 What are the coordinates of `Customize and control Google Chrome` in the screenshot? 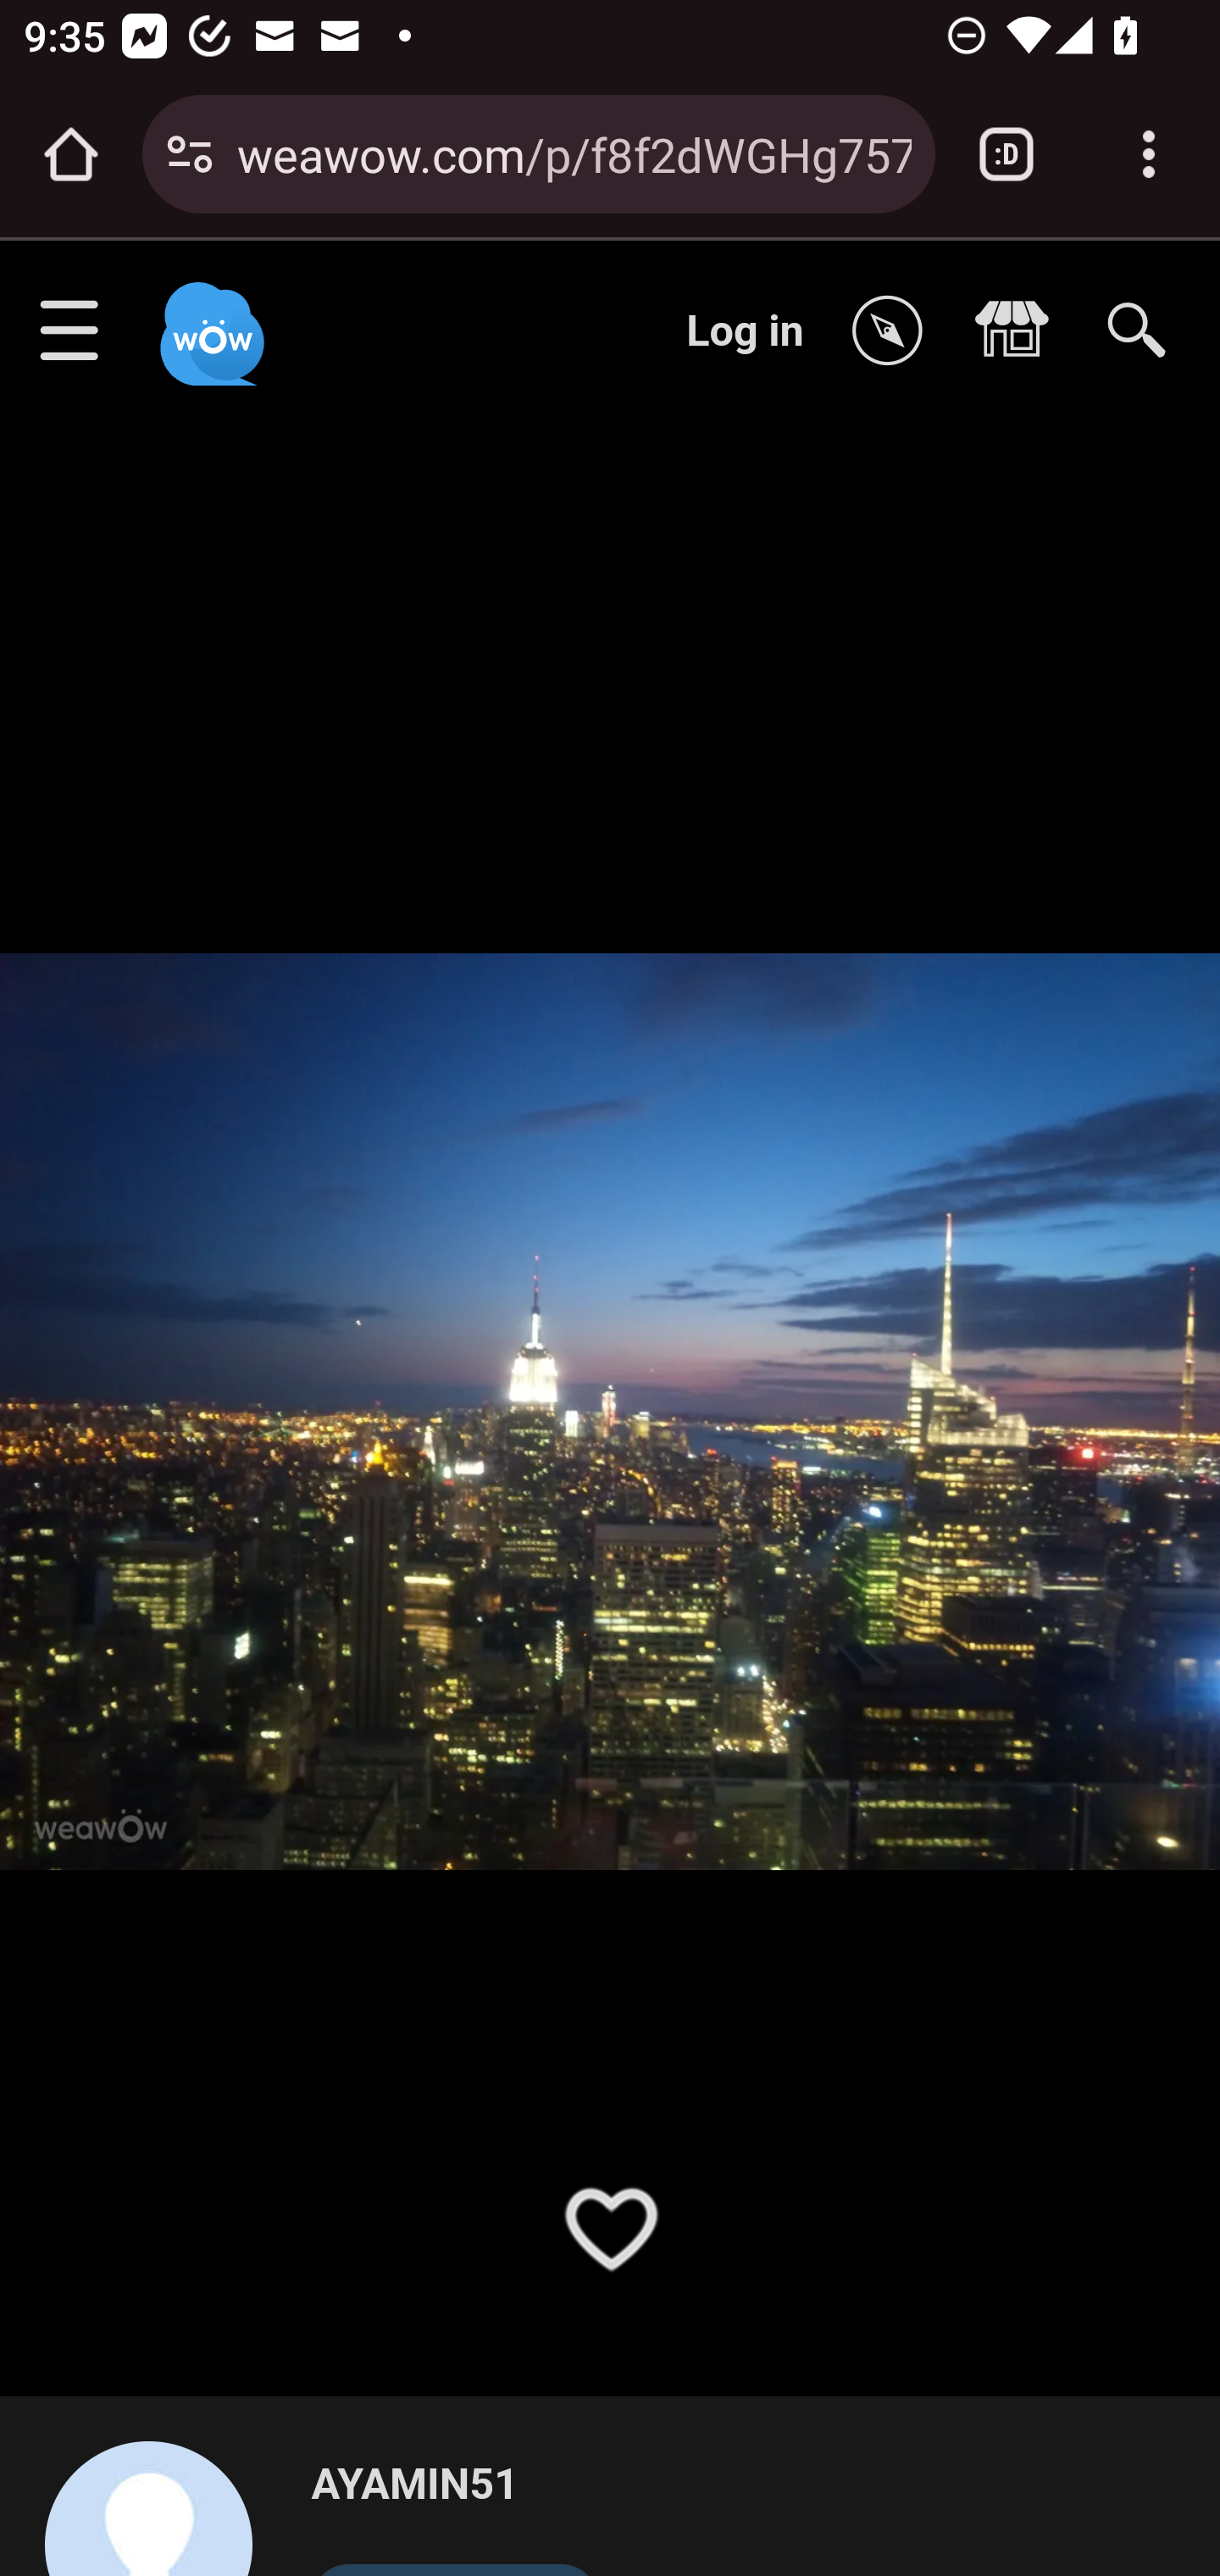 It's located at (1149, 154).